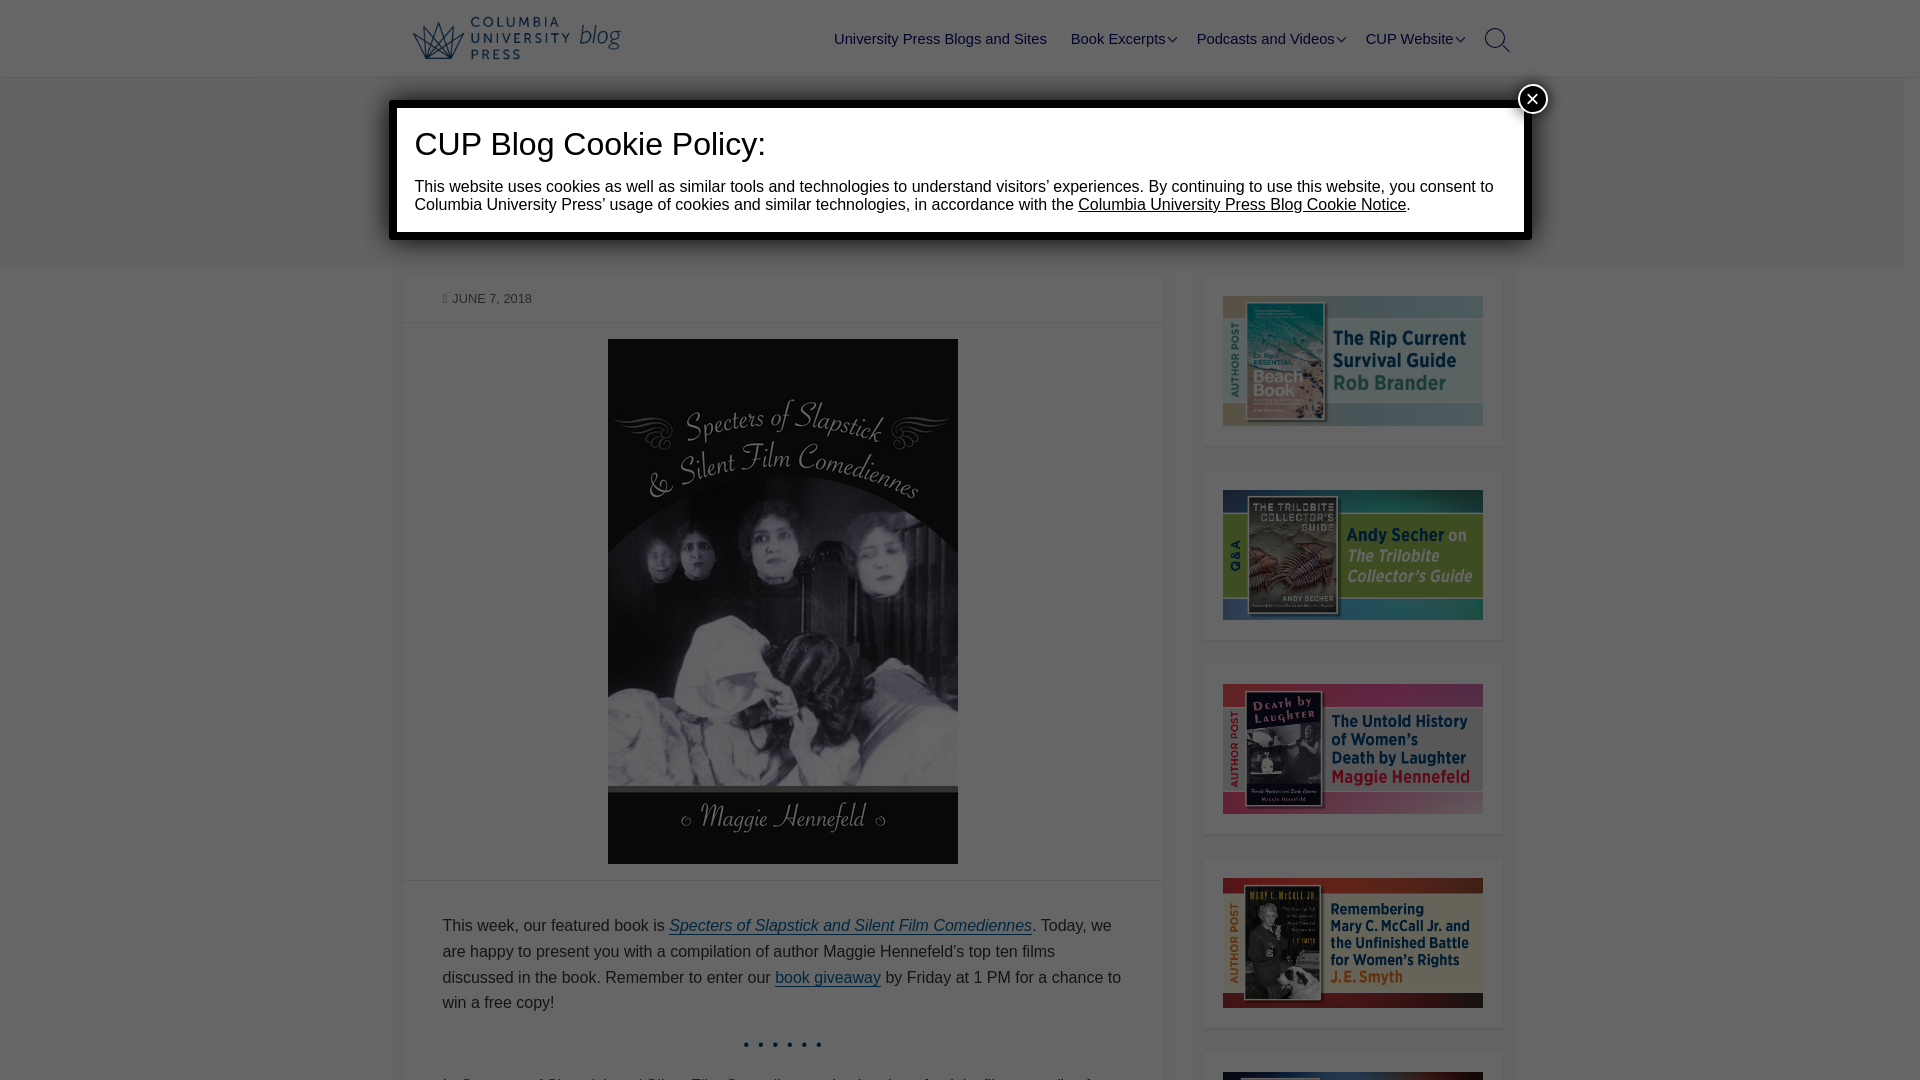  What do you see at coordinates (1268, 38) in the screenshot?
I see `Podcasts and Videos` at bounding box center [1268, 38].